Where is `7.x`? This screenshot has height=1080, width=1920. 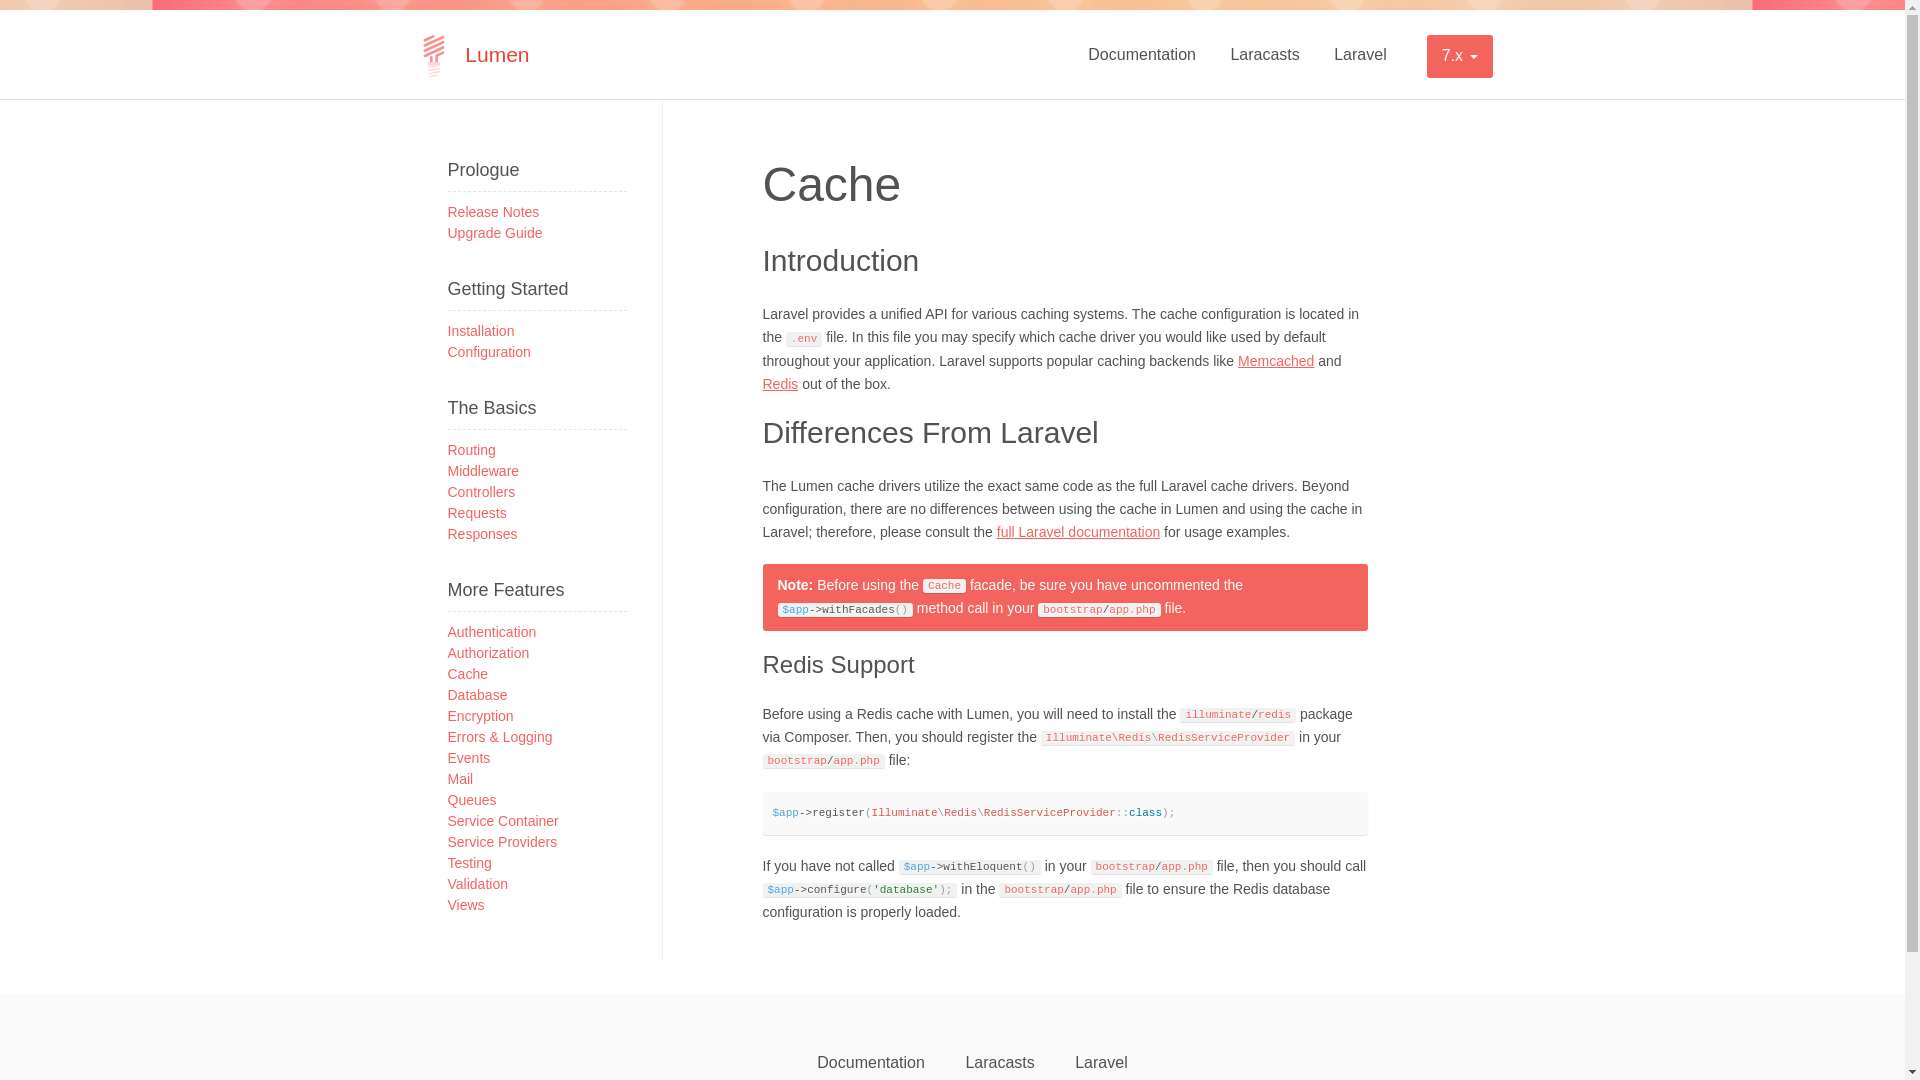
7.x is located at coordinates (1460, 56).